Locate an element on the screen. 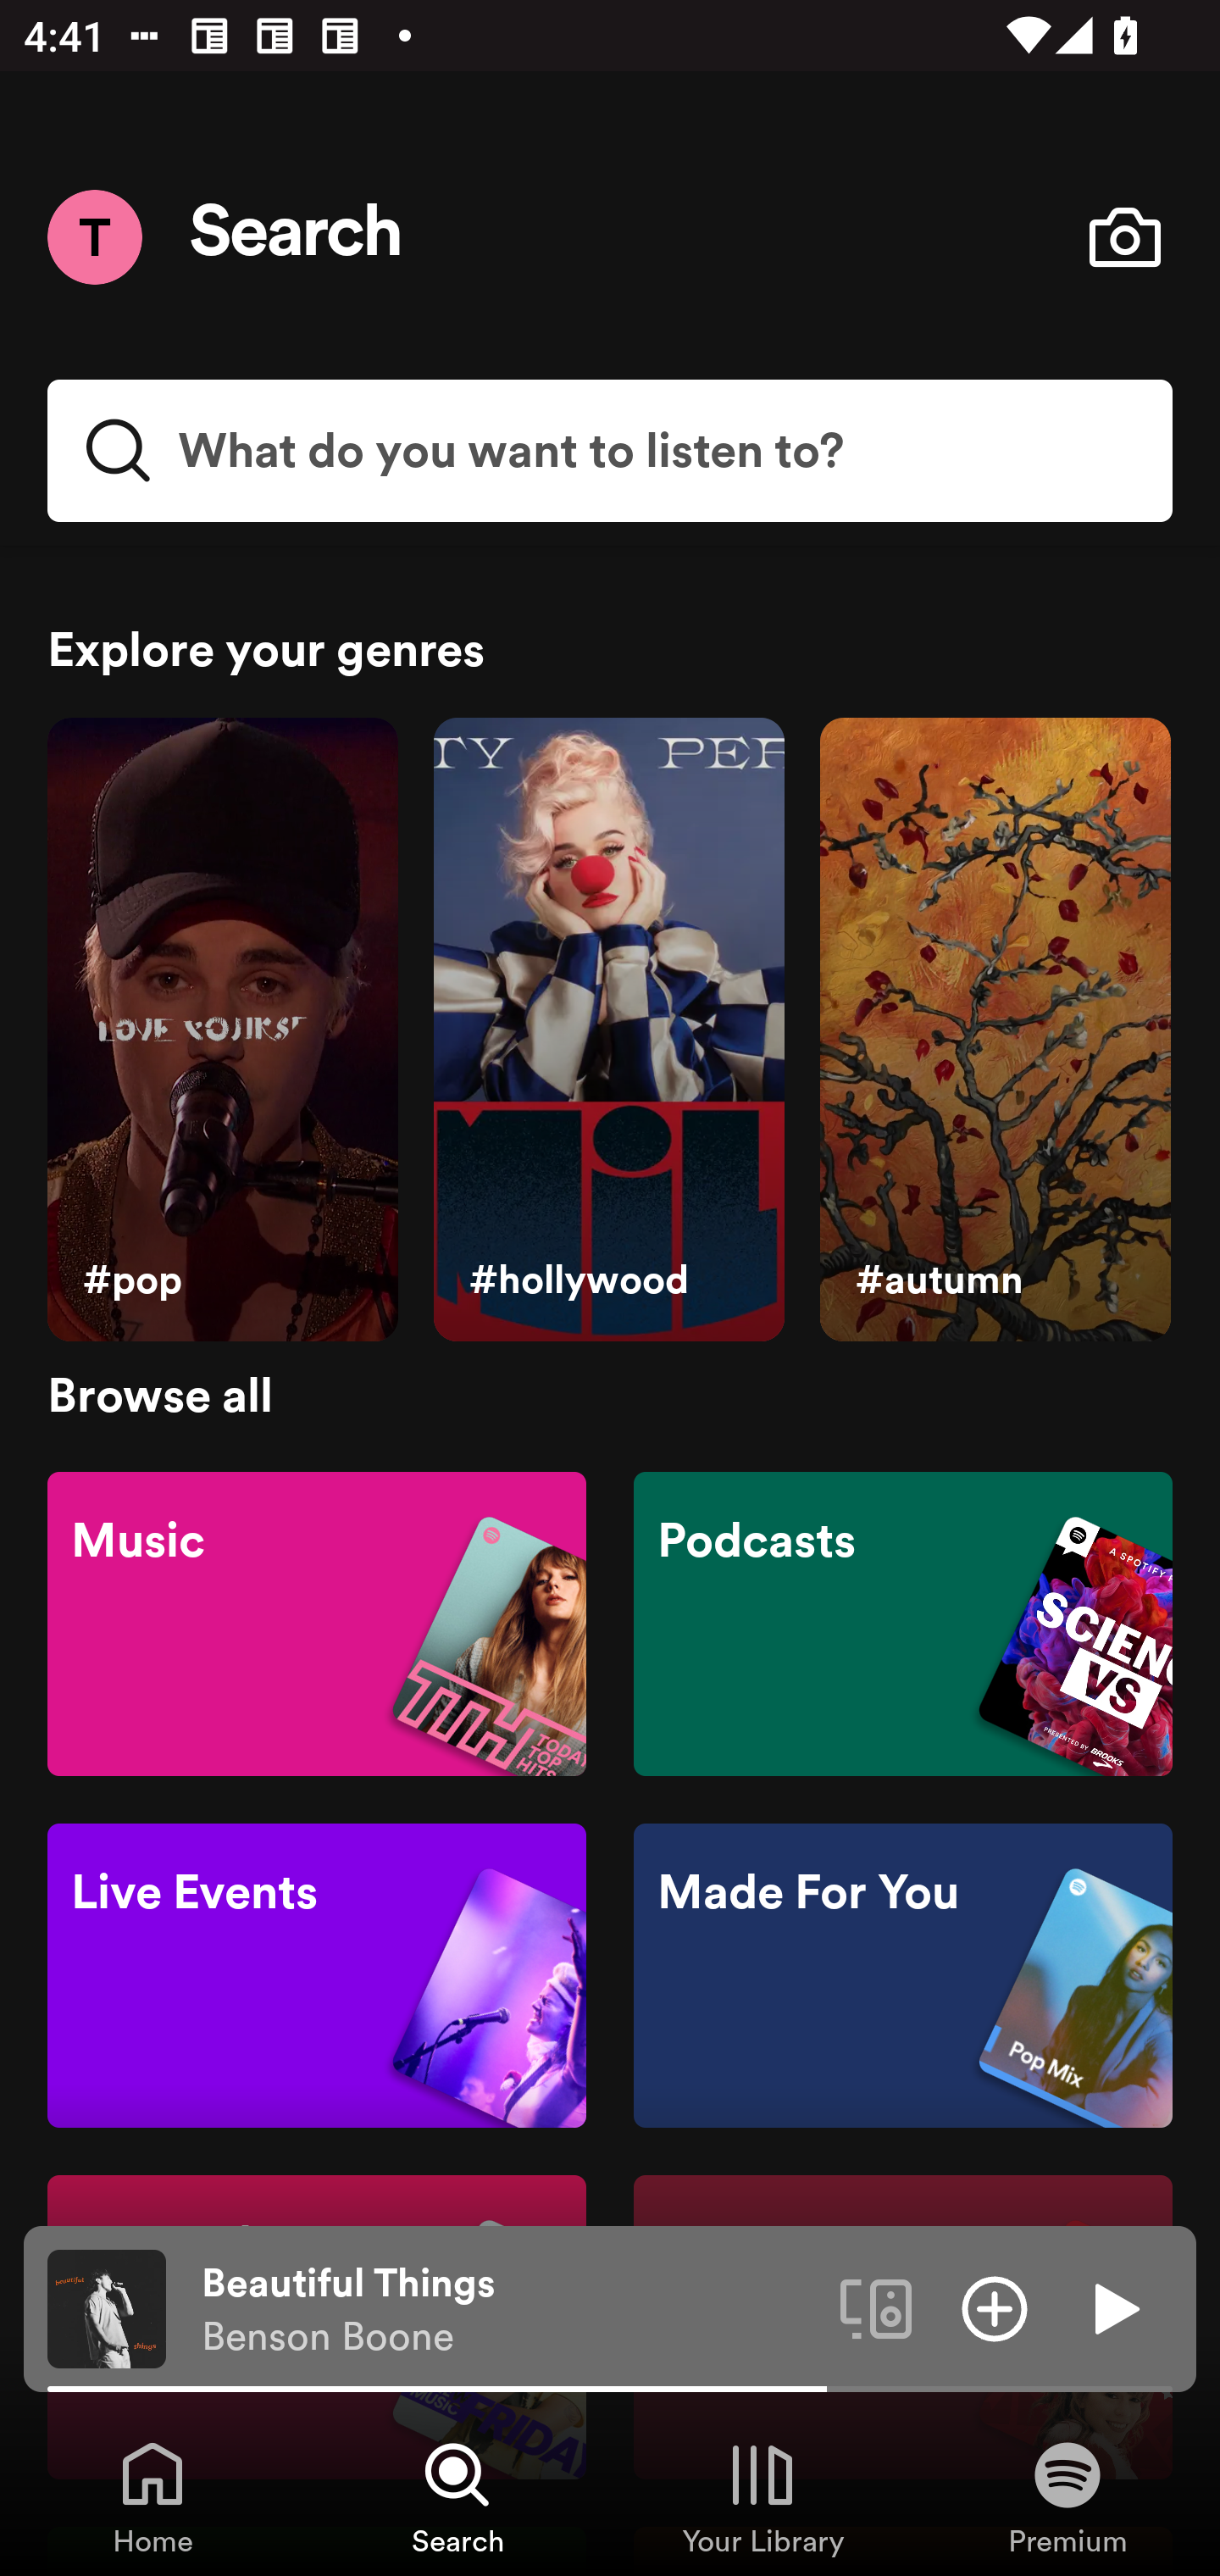 Image resolution: width=1220 pixels, height=2576 pixels. Home, Tab 1 of 4 Home Home is located at coordinates (152, 2496).